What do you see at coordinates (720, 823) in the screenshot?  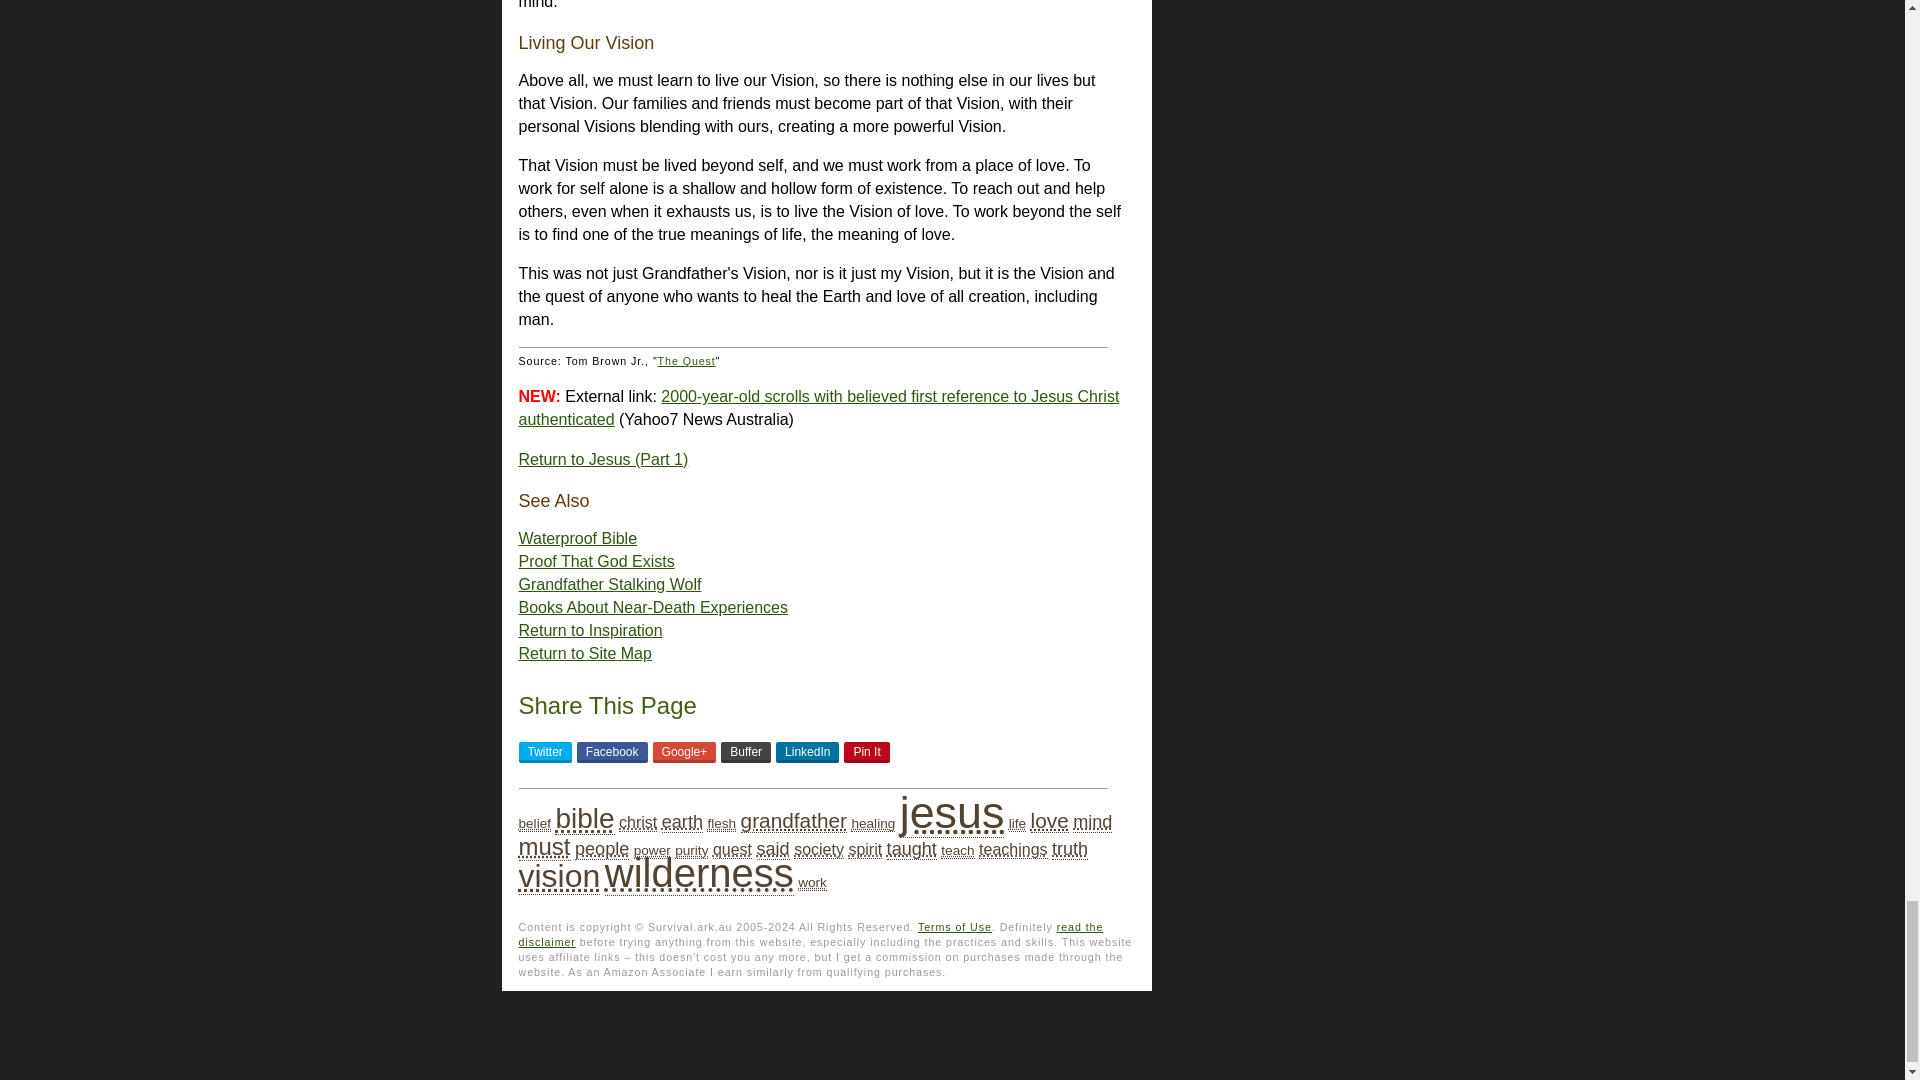 I see `flesh` at bounding box center [720, 823].